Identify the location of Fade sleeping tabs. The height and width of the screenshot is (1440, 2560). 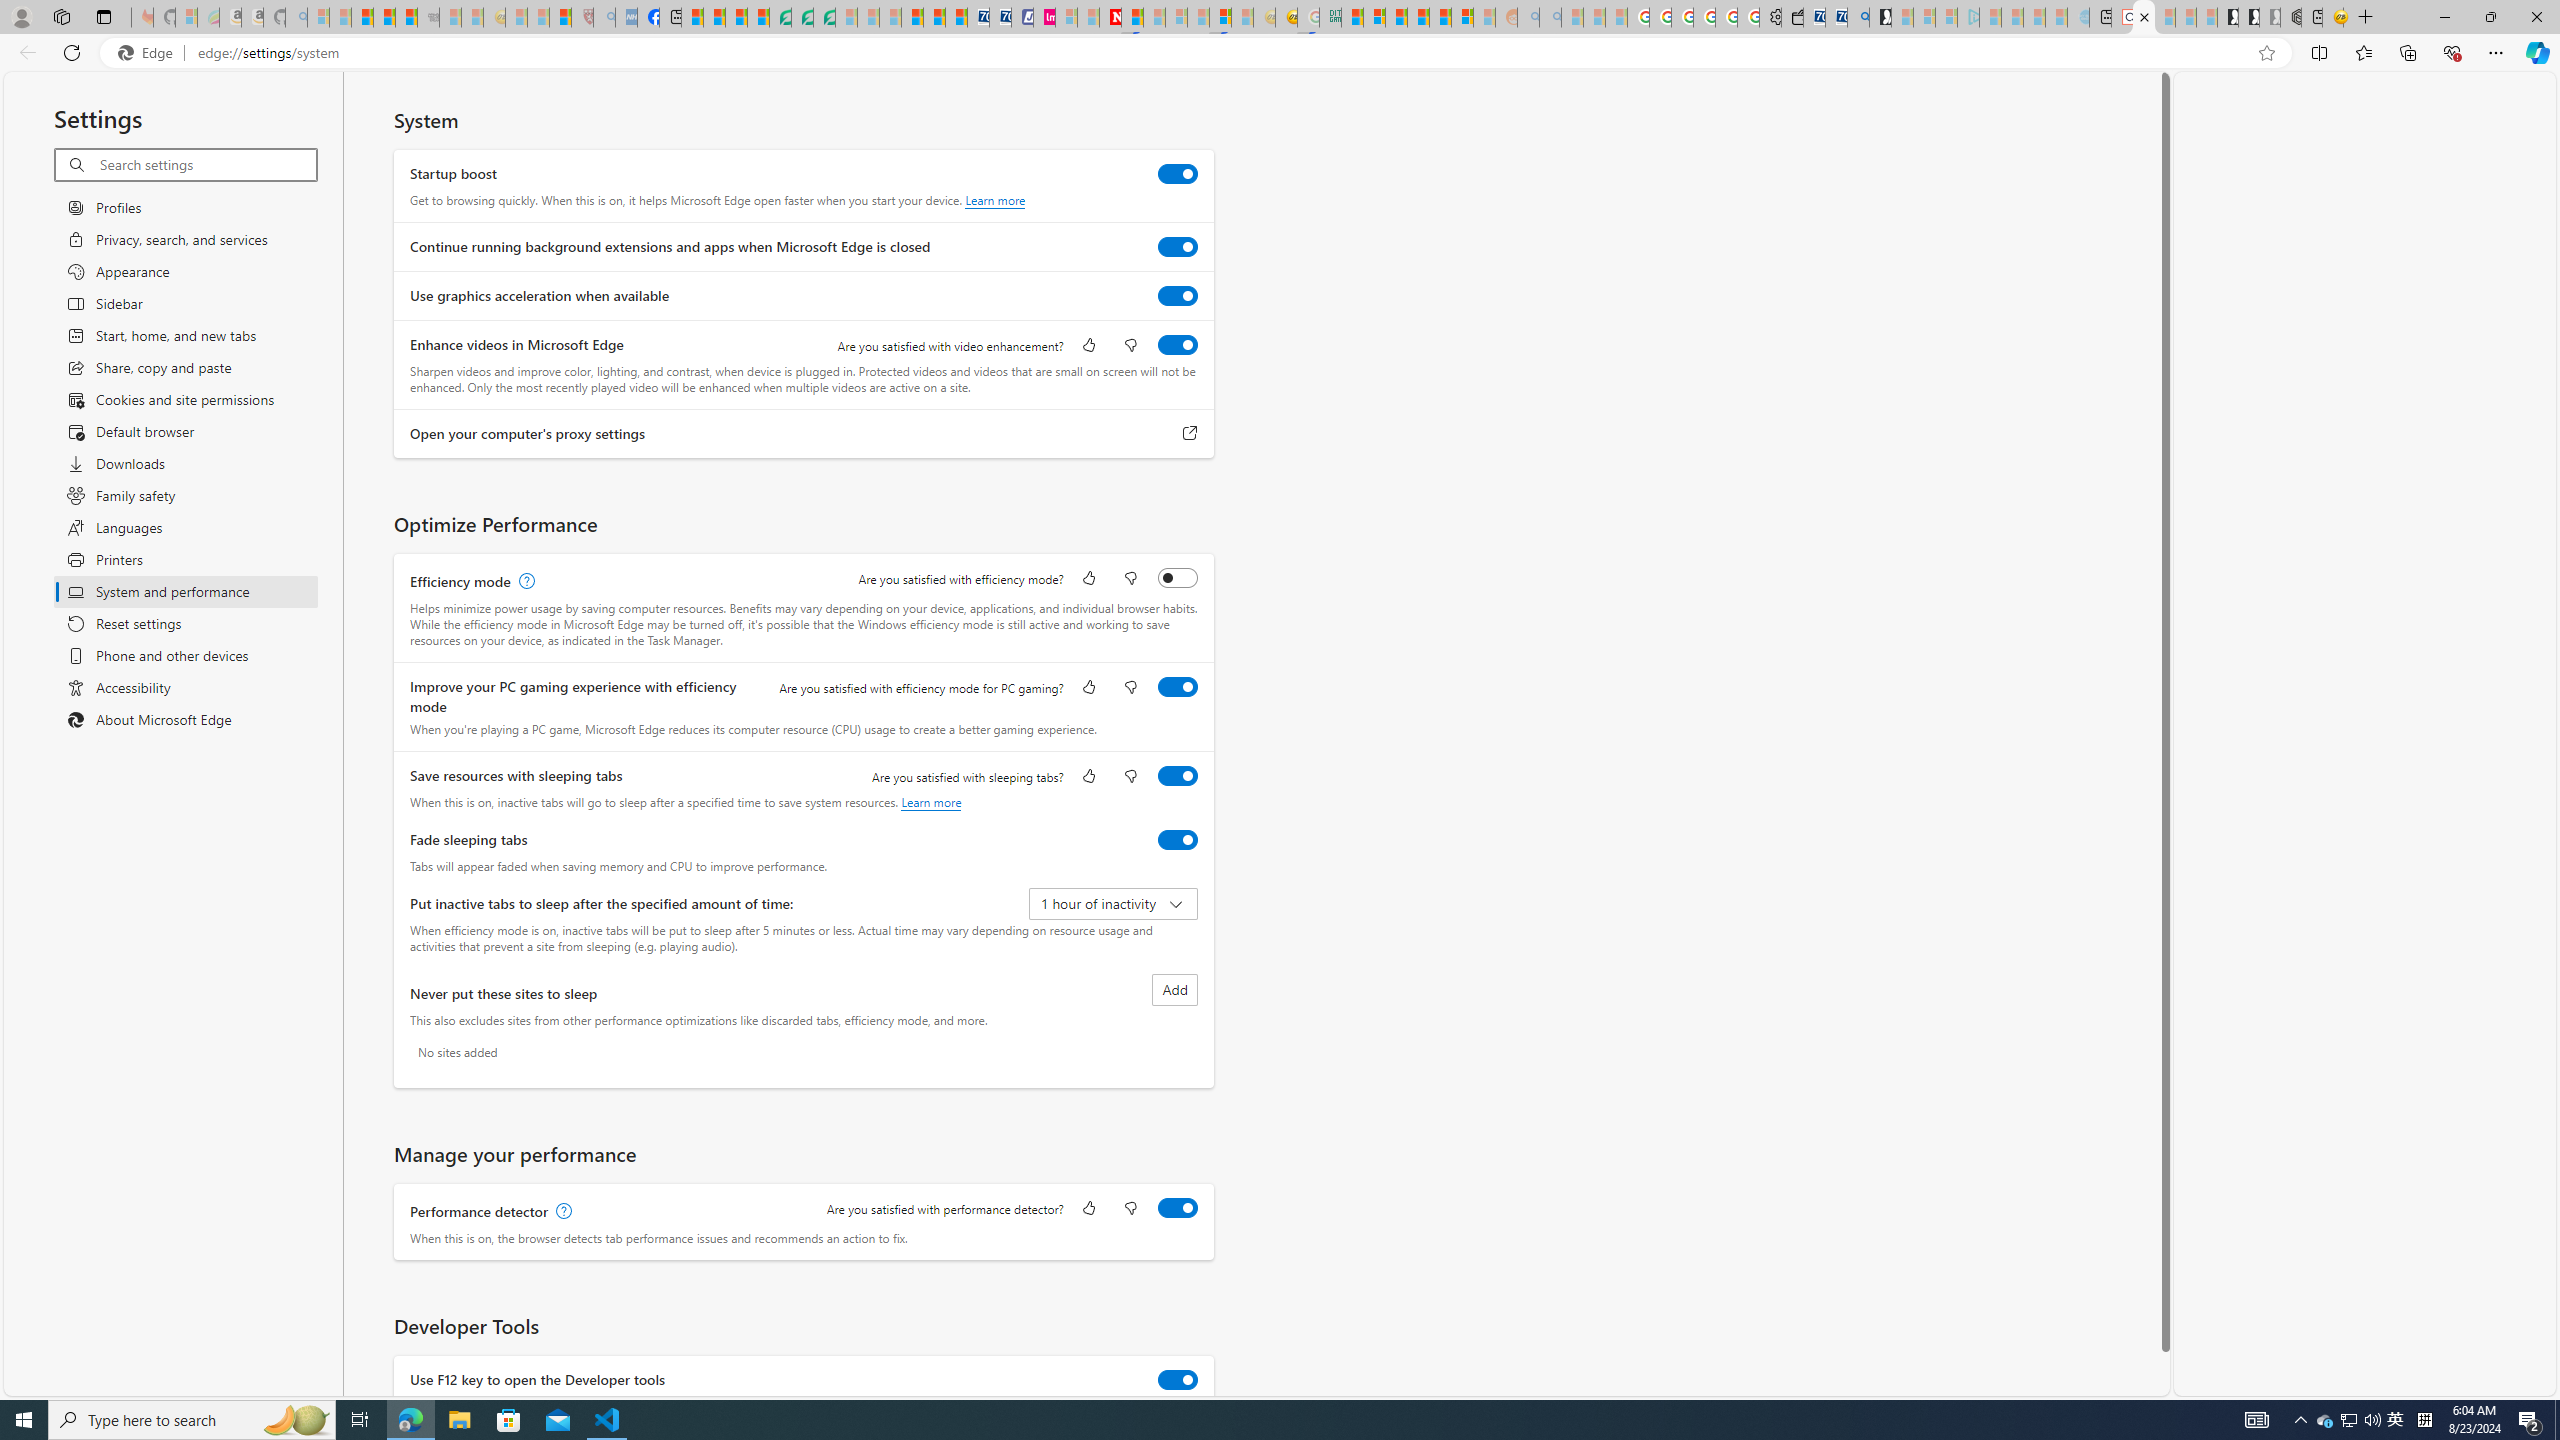
(1178, 839).